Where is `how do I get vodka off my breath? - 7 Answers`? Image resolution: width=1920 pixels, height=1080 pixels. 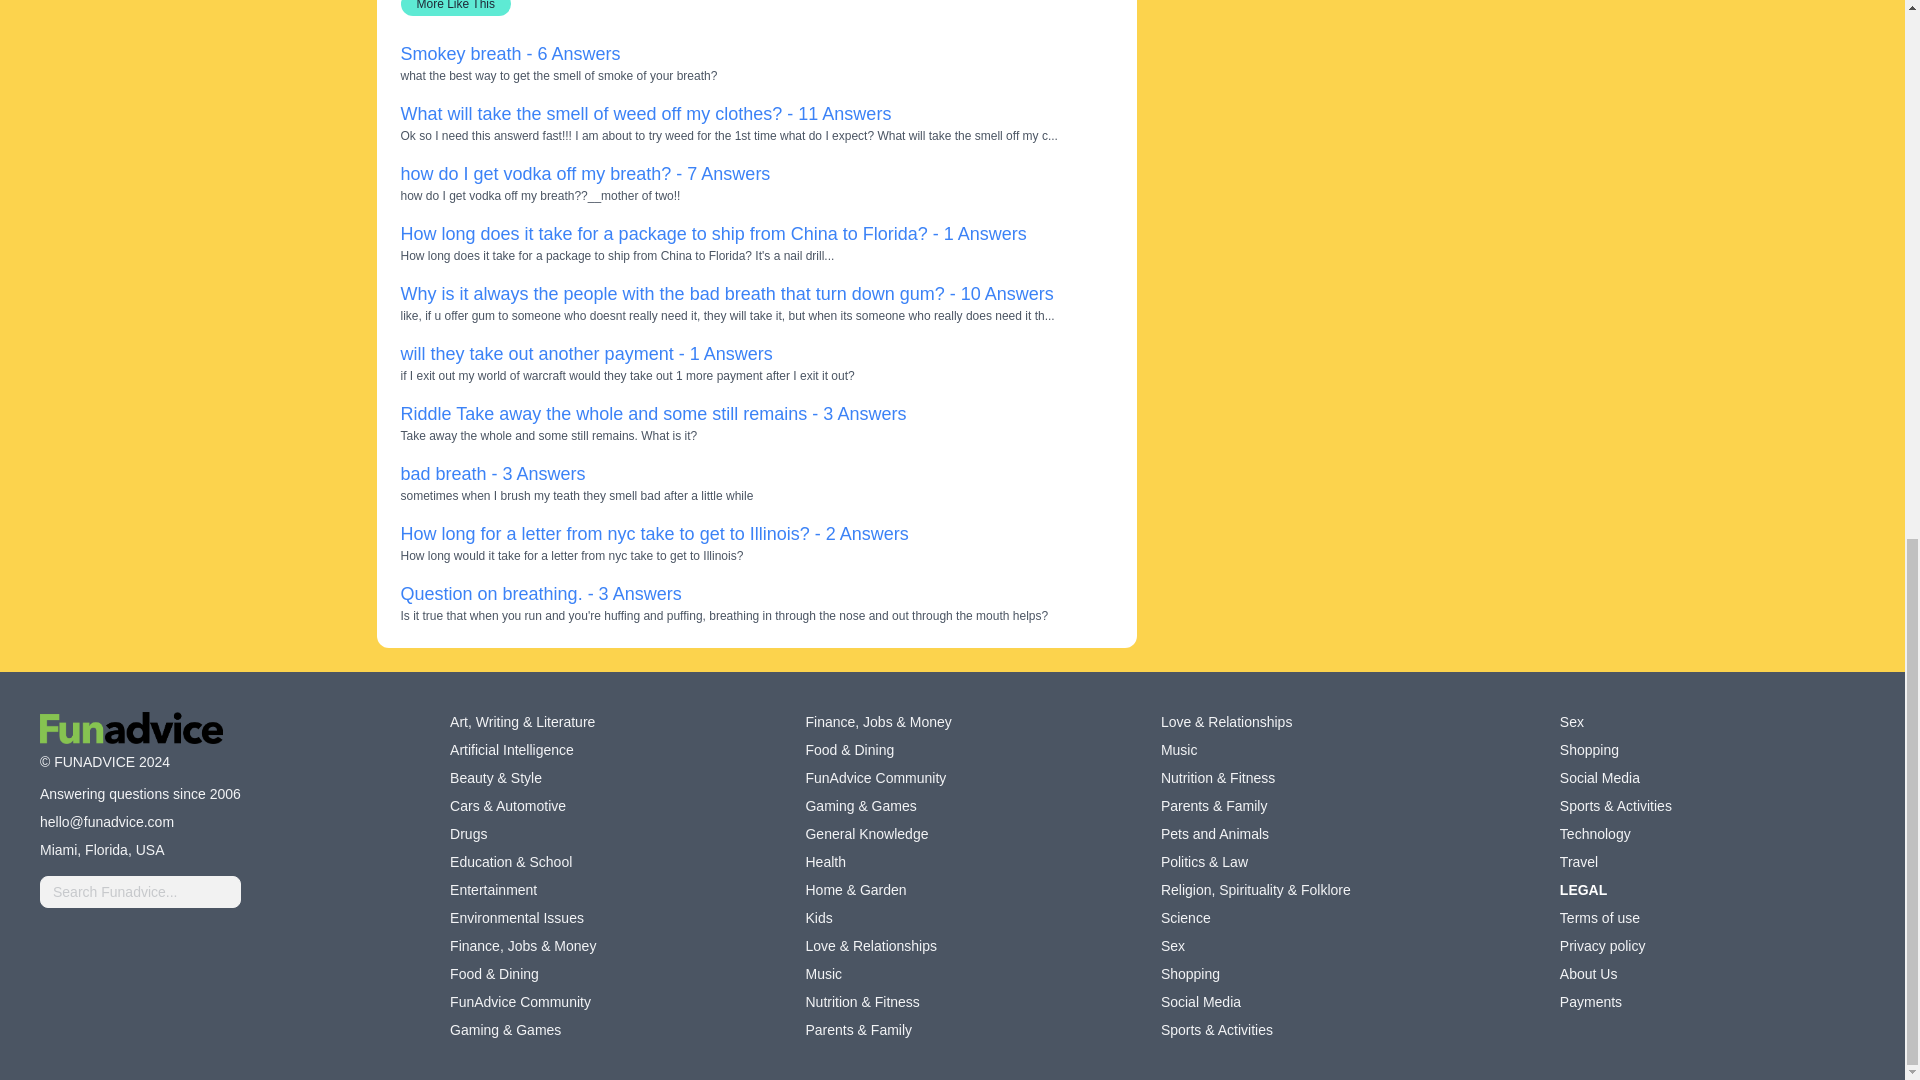
how do I get vodka off my breath? - 7 Answers is located at coordinates (584, 174).